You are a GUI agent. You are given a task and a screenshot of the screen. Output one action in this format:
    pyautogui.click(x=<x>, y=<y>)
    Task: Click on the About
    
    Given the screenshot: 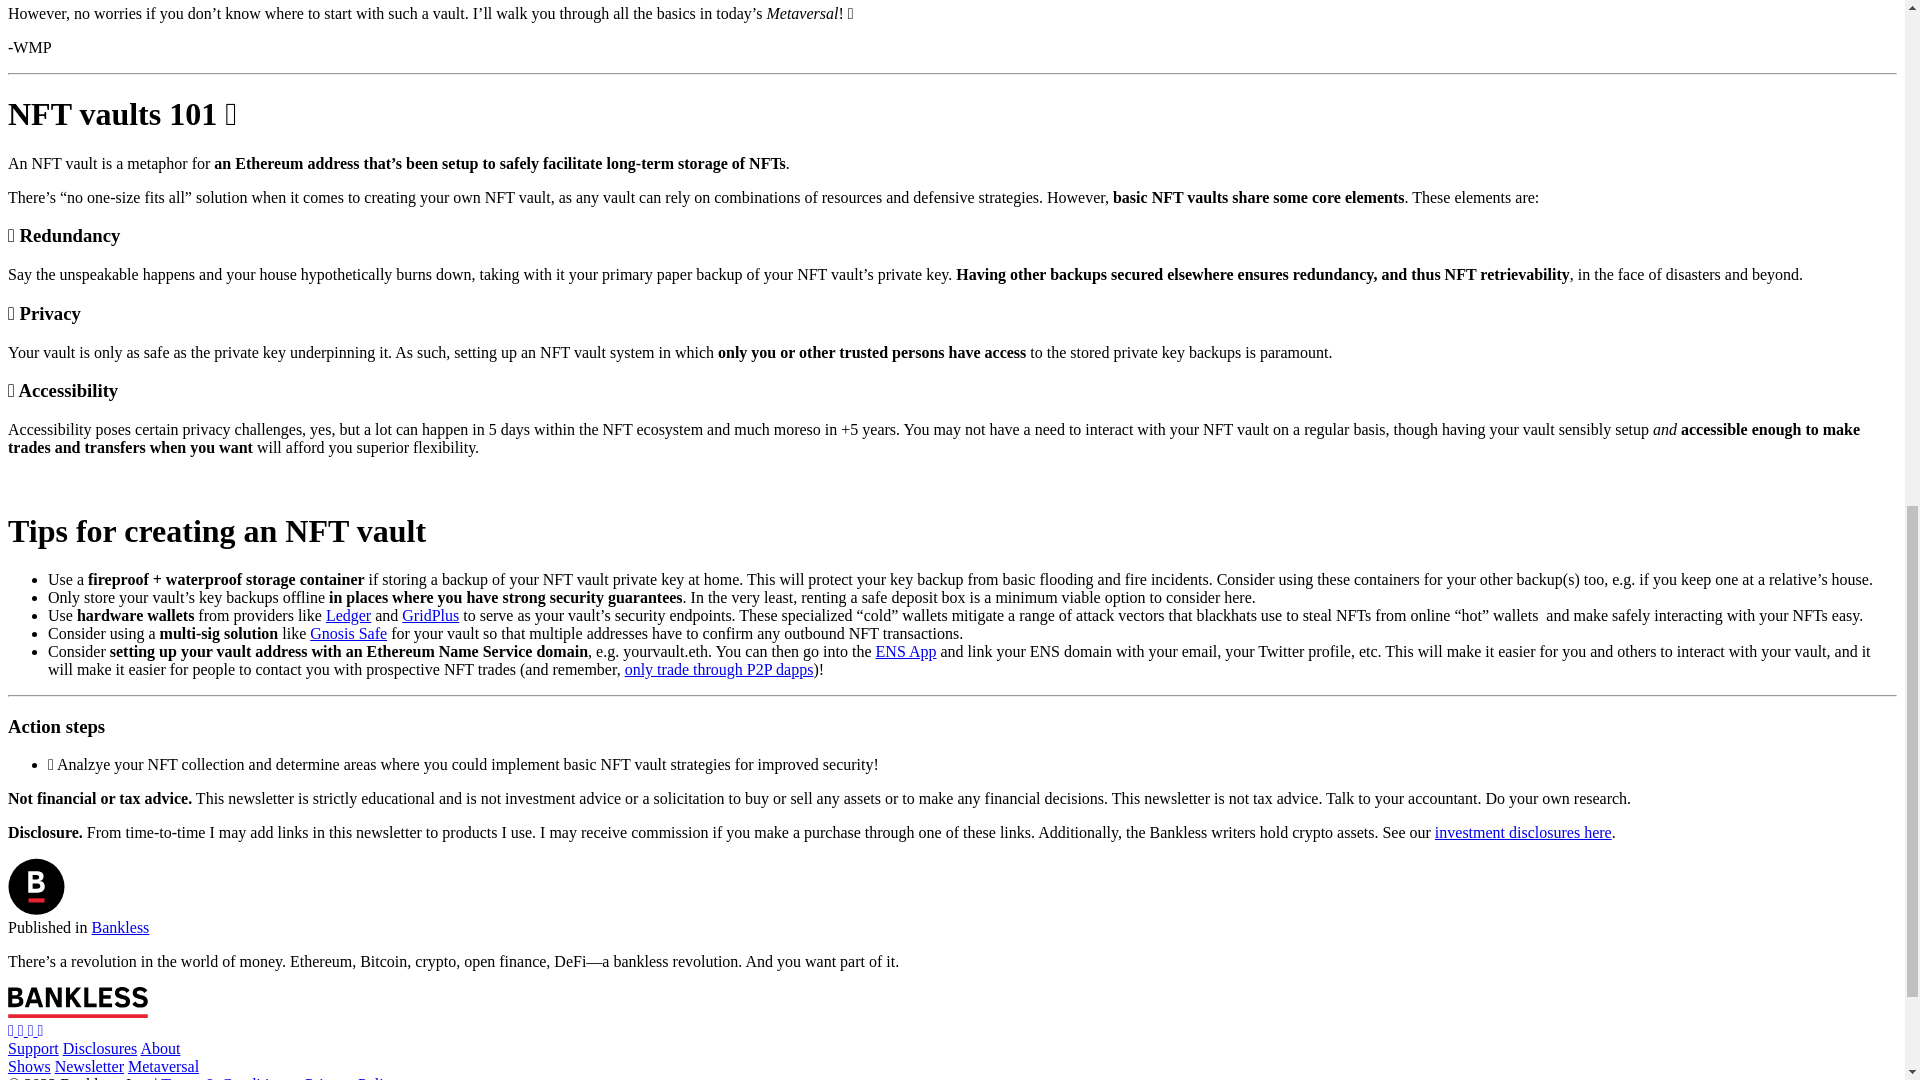 What is the action you would take?
    pyautogui.click(x=160, y=1048)
    